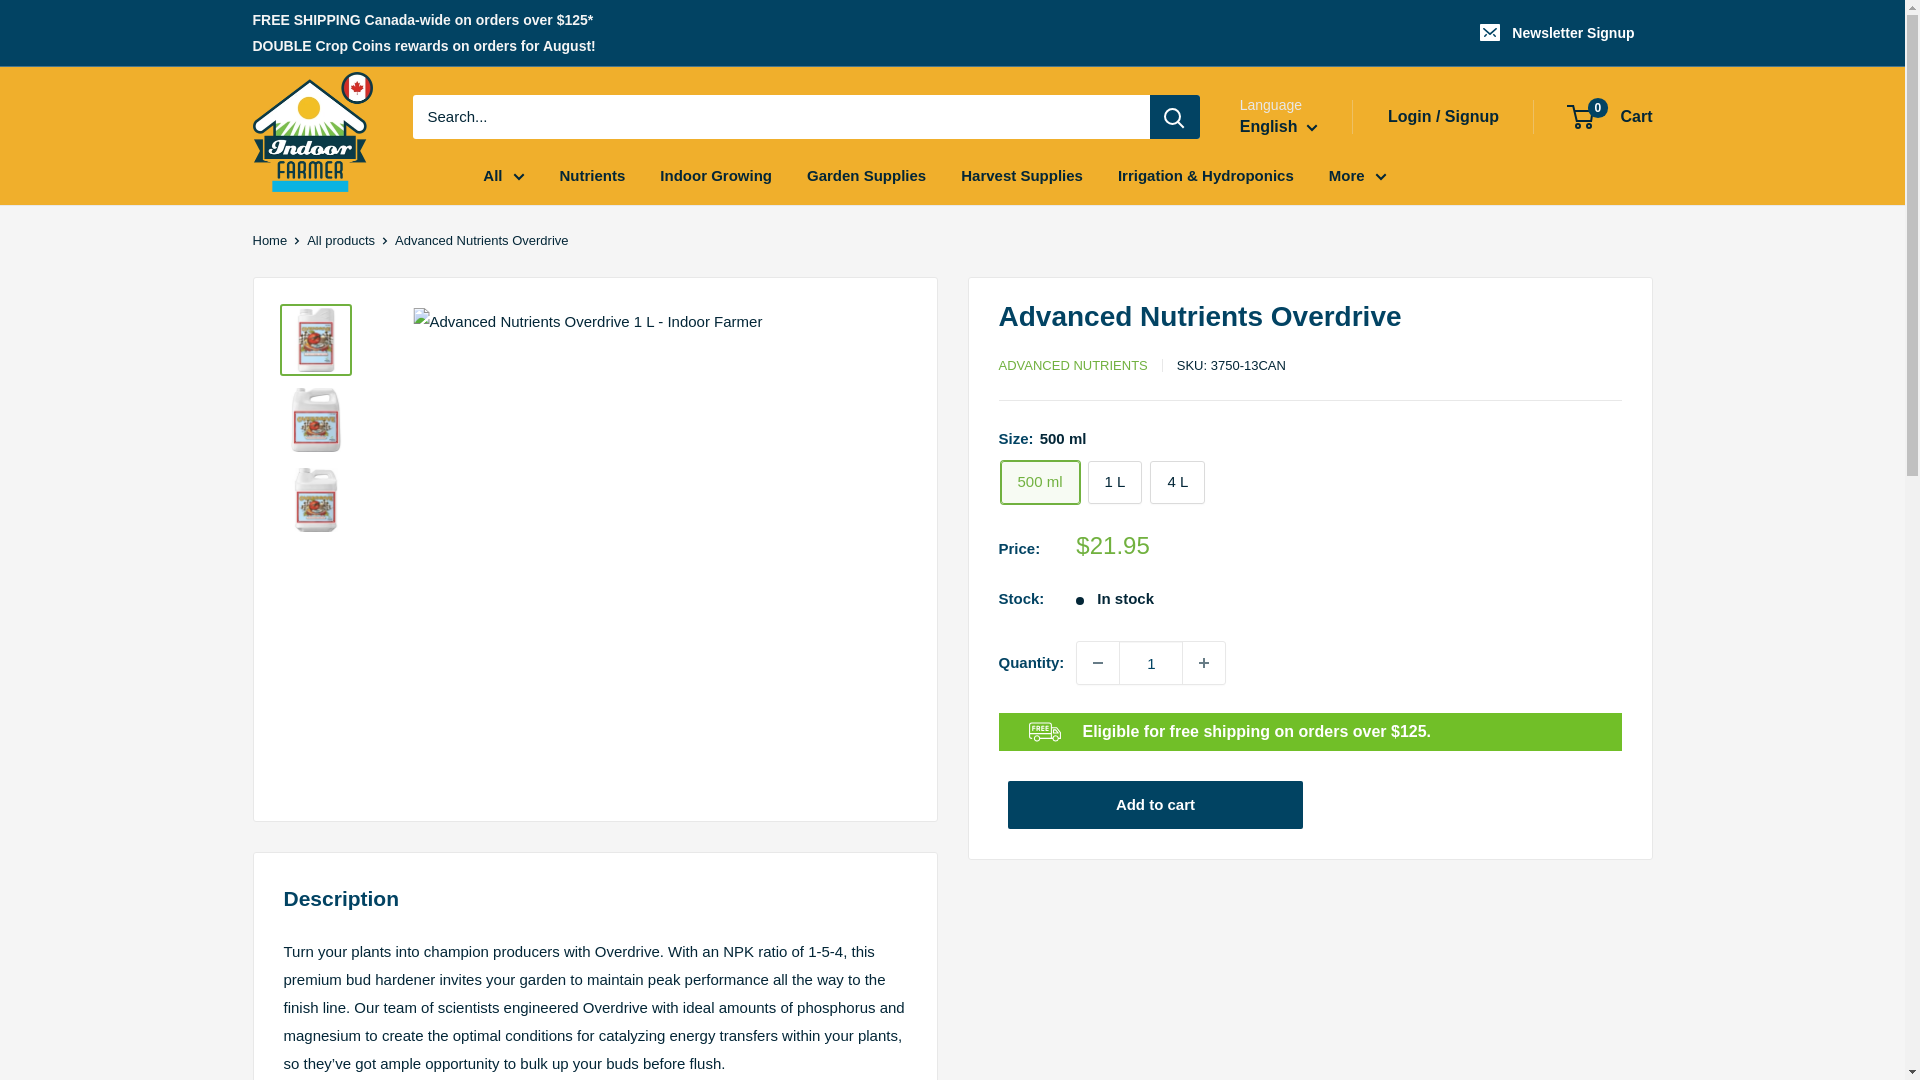 The width and height of the screenshot is (1920, 1080). I want to click on 4 L, so click(1178, 482).